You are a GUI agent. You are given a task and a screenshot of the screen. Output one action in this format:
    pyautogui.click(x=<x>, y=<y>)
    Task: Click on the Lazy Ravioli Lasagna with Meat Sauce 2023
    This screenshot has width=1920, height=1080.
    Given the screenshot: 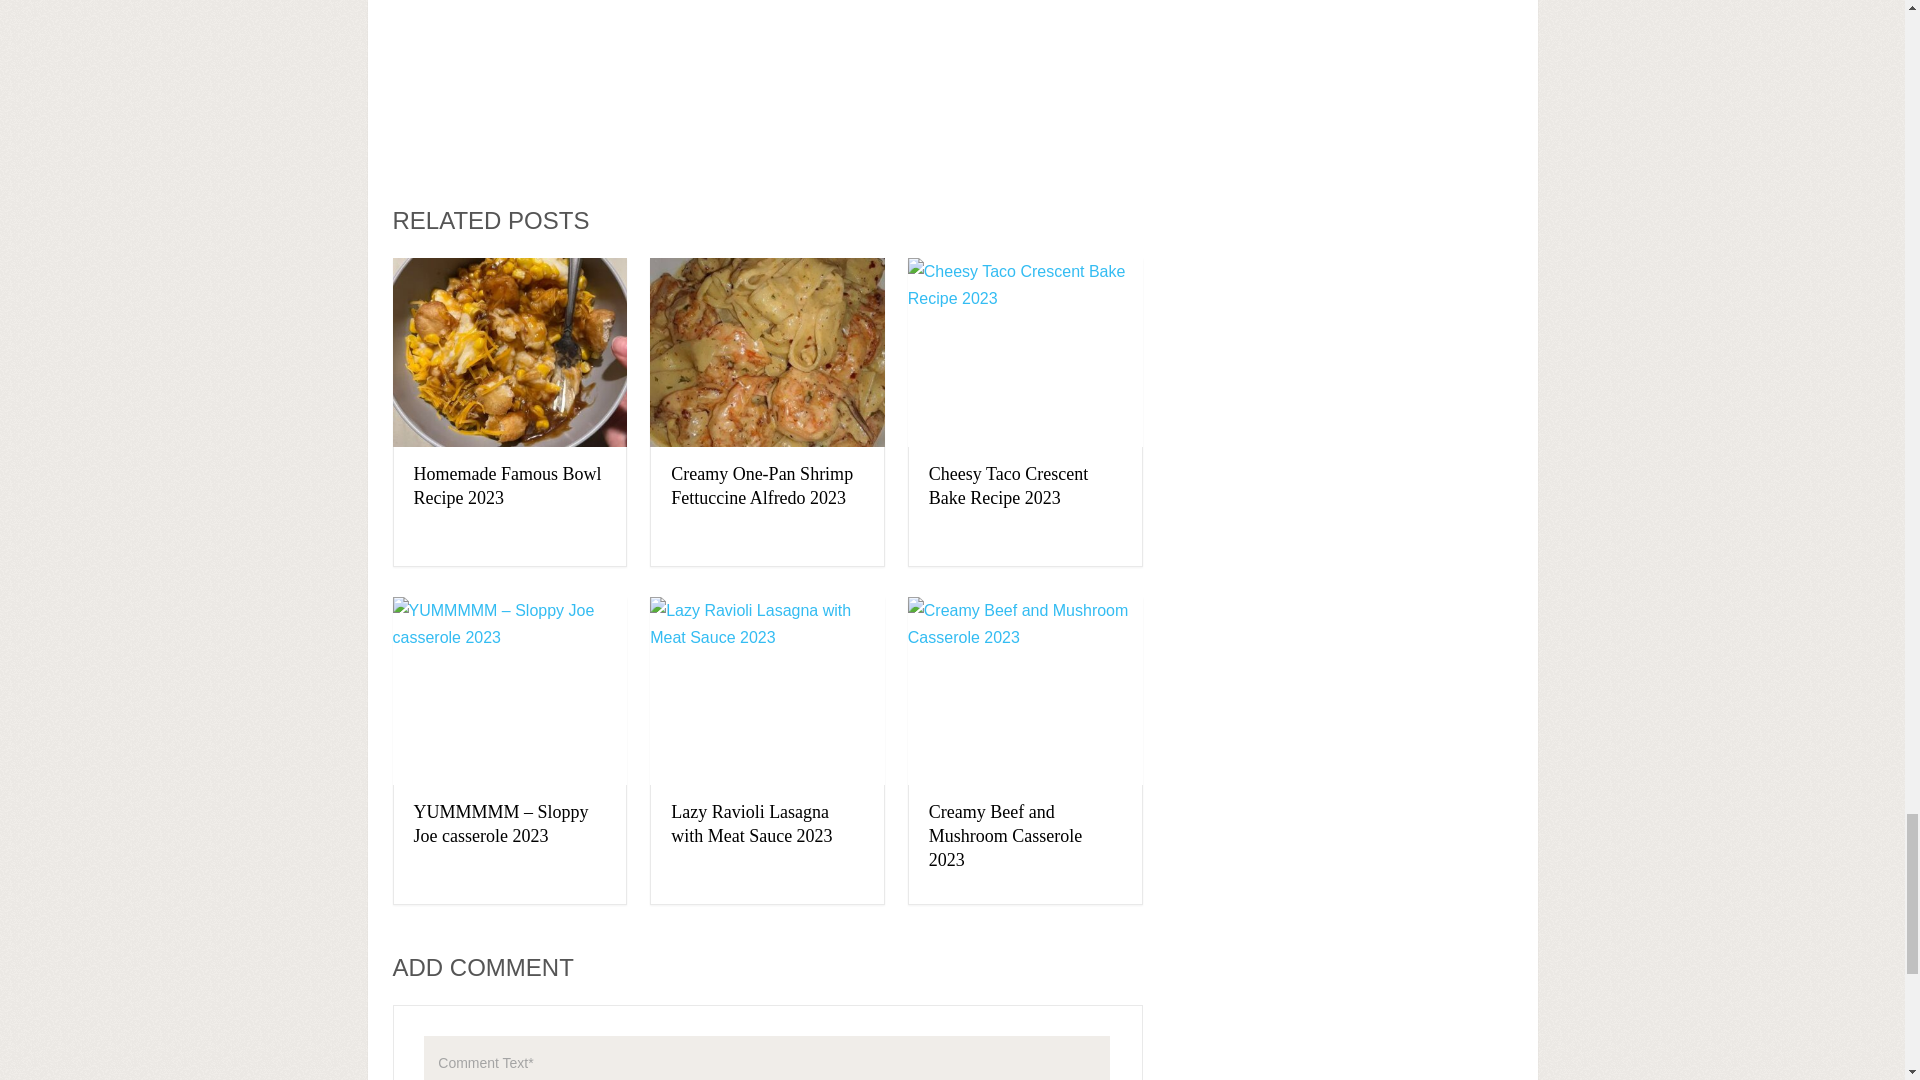 What is the action you would take?
    pyautogui.click(x=750, y=824)
    